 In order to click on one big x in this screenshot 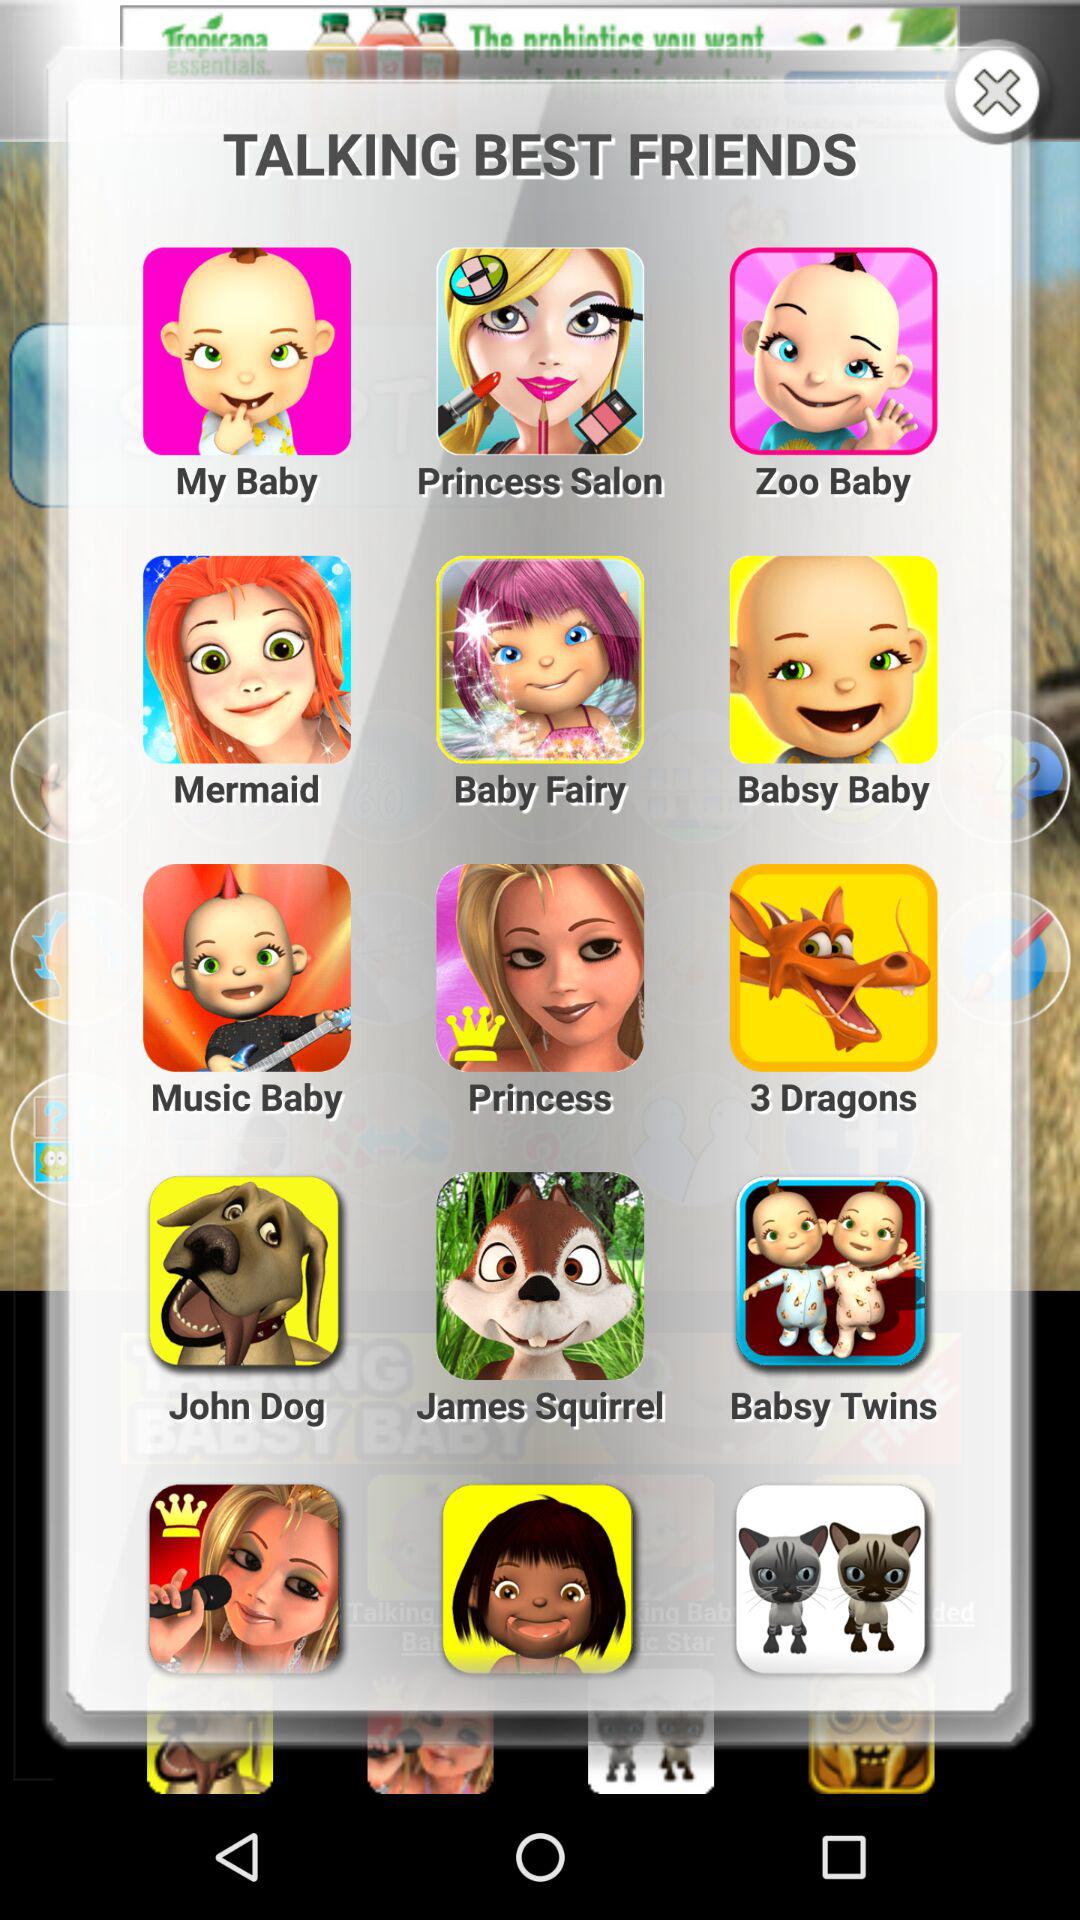, I will do `click(1002, 94)`.